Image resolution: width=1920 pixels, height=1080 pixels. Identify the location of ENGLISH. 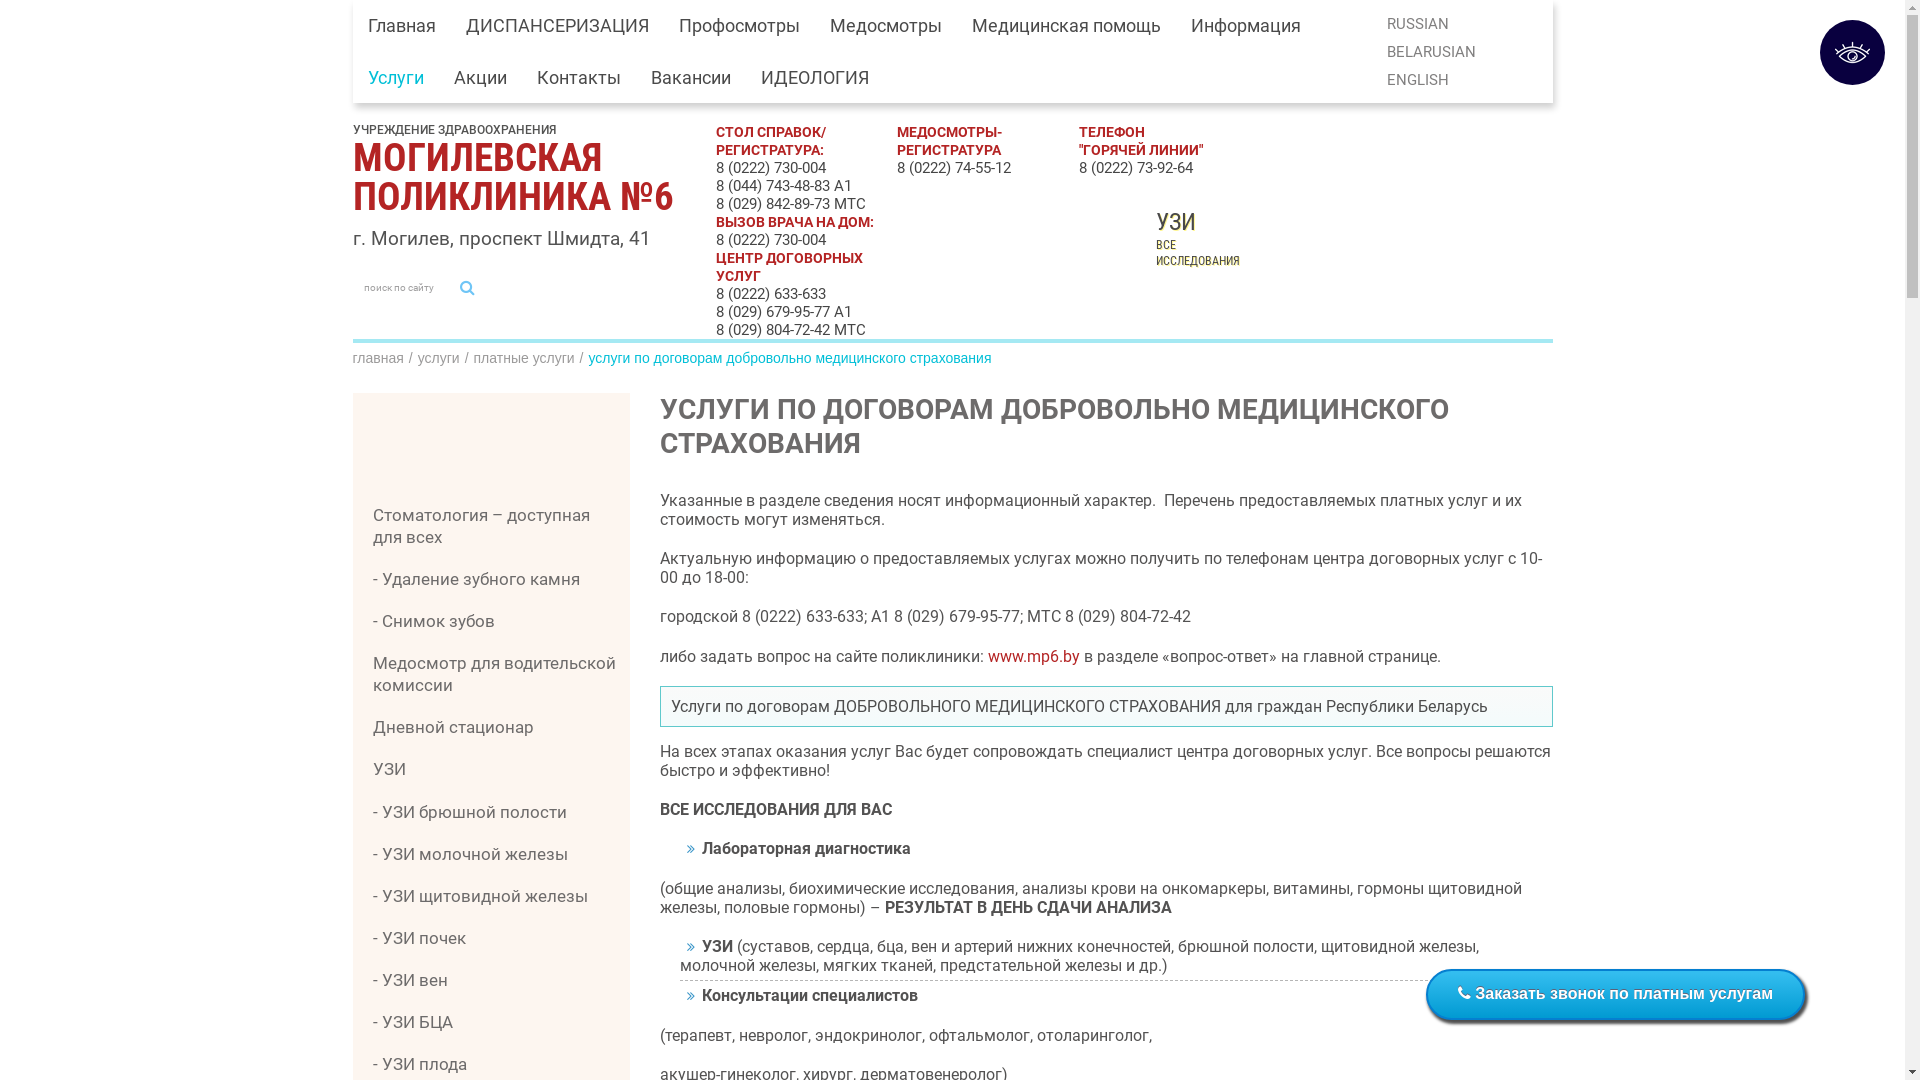
(1418, 80).